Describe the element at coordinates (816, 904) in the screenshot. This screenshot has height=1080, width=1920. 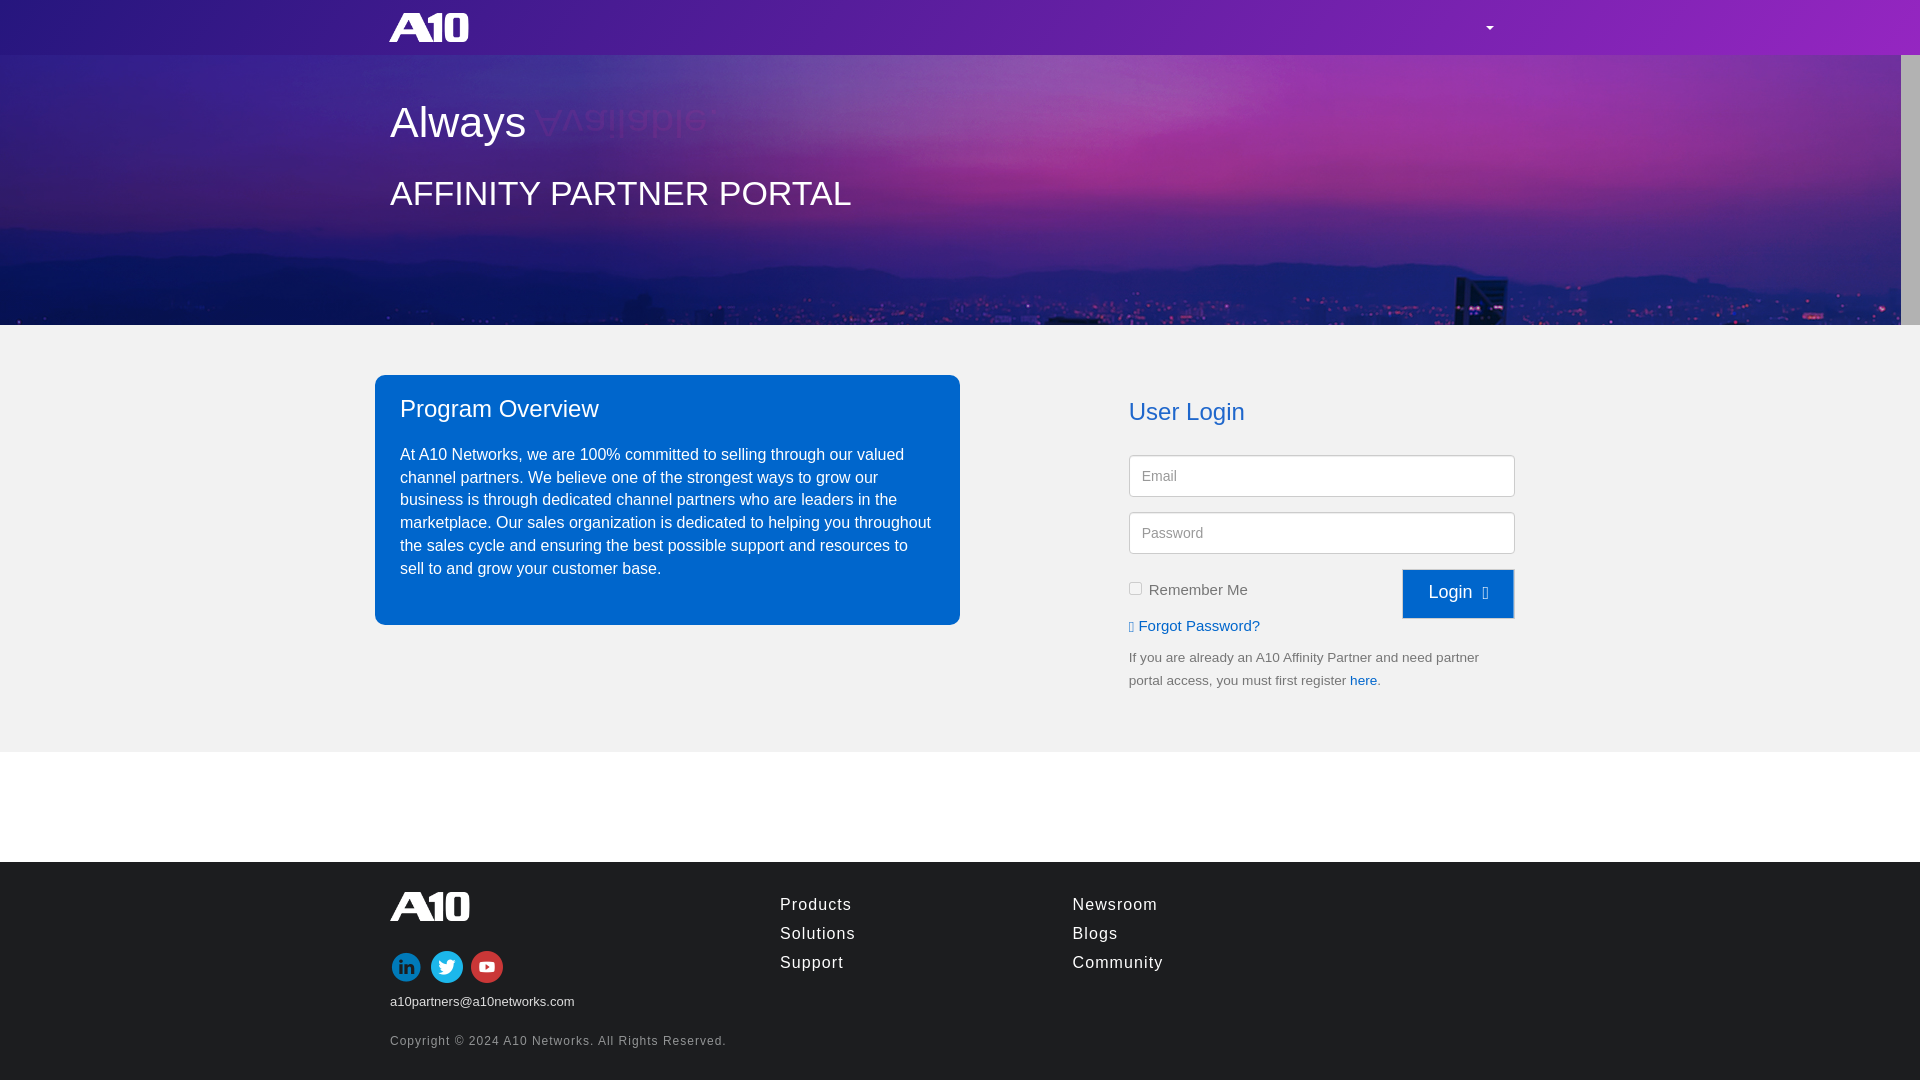
I see `Products` at that location.